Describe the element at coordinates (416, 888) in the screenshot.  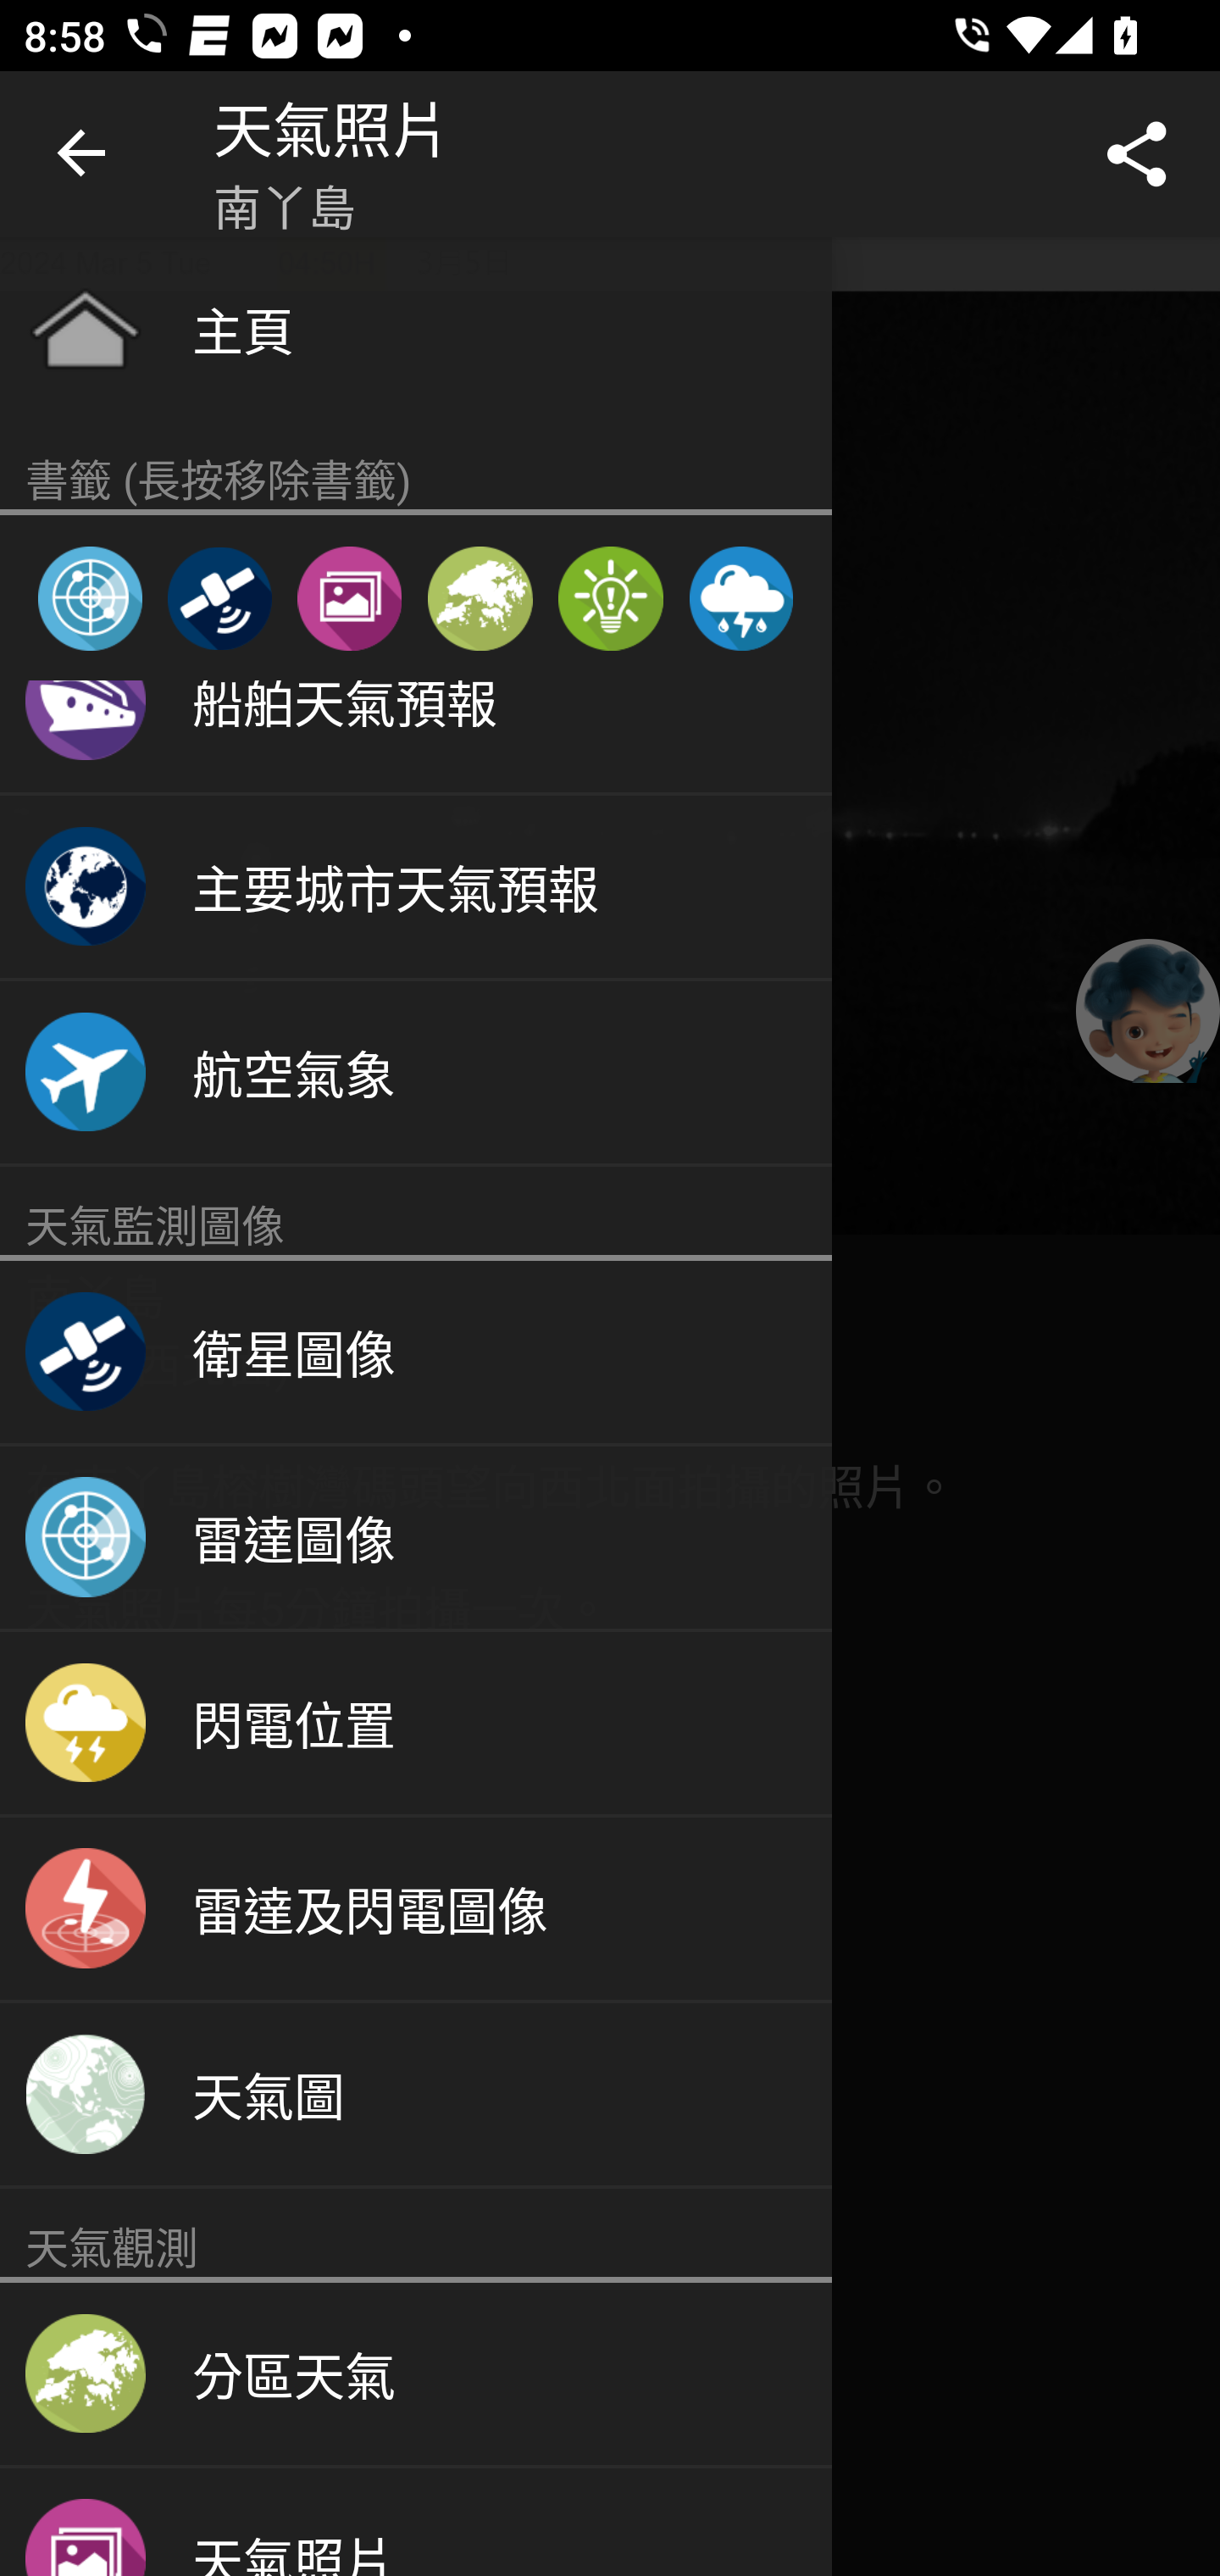
I see `主要城市天氣預報` at that location.